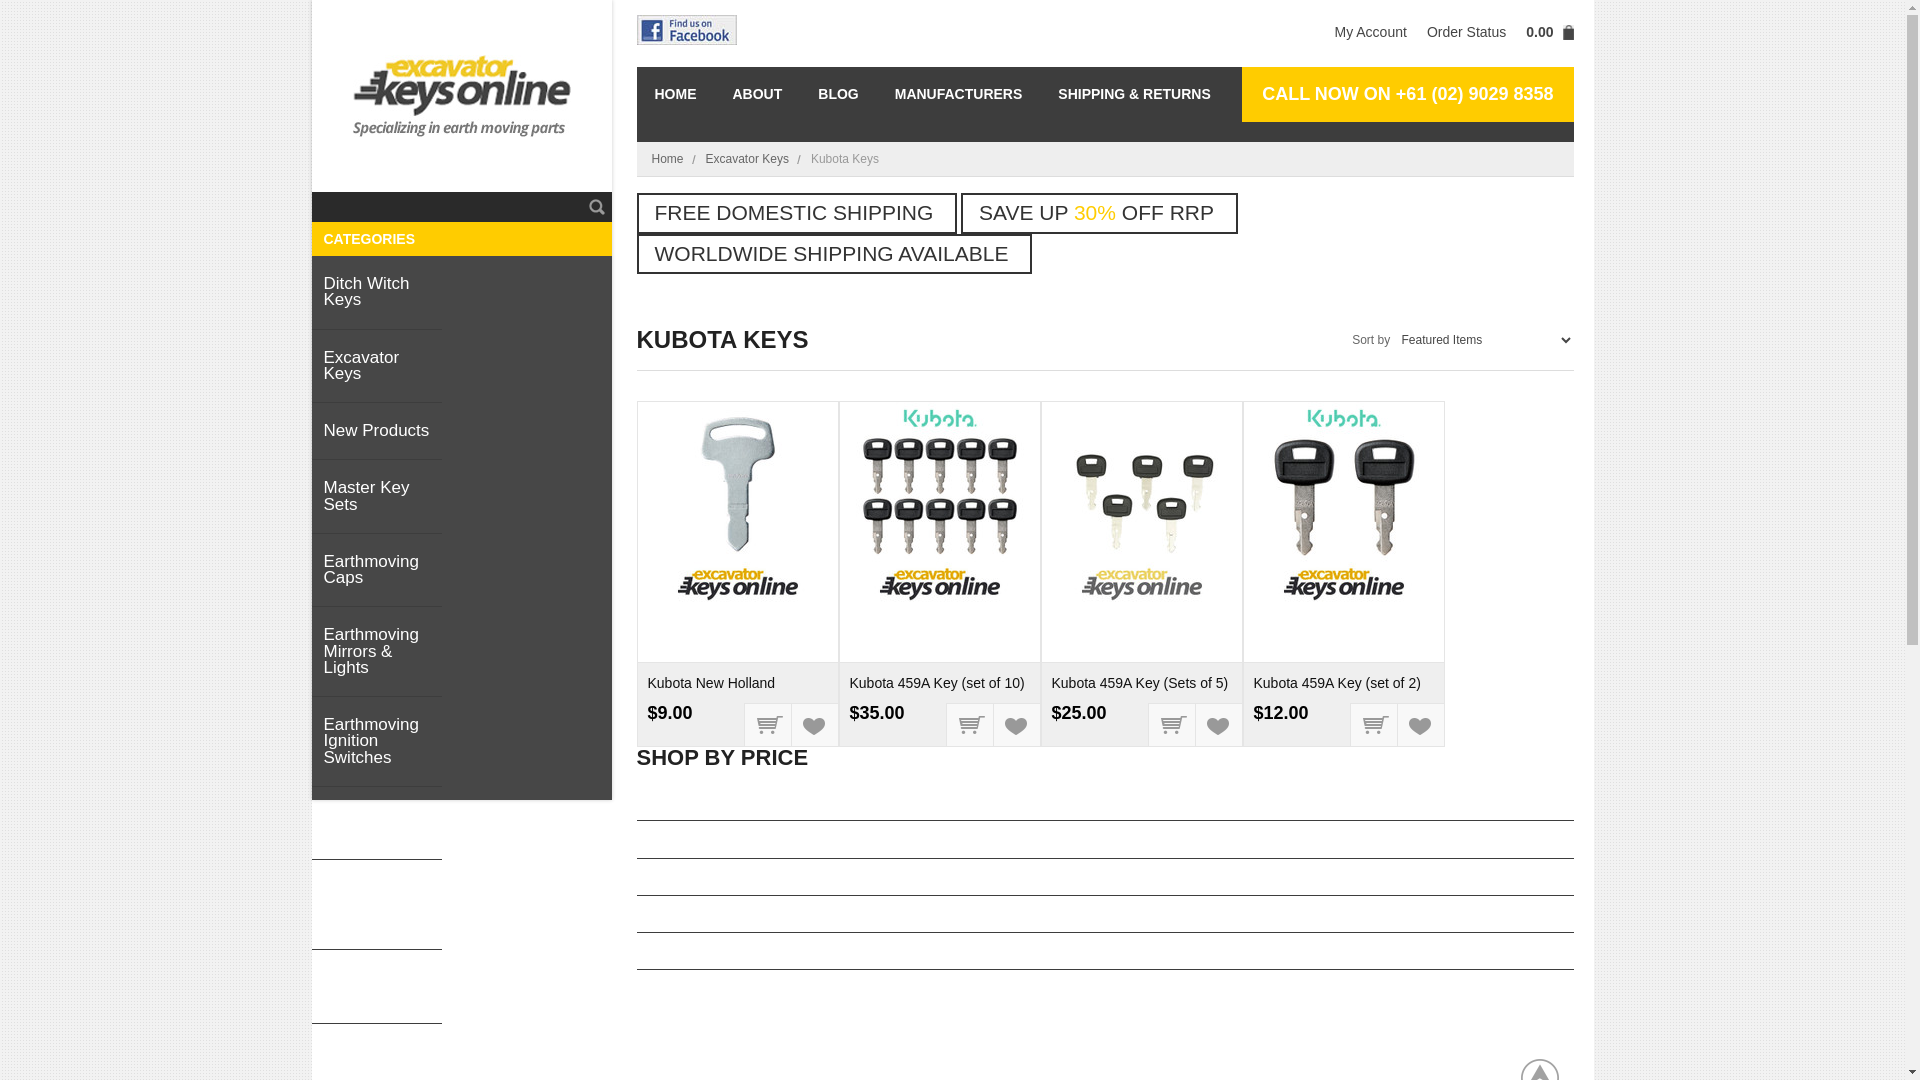 This screenshot has height=1080, width=1920. Describe the element at coordinates (377, 293) in the screenshot. I see `Ditch Witch Keys` at that location.